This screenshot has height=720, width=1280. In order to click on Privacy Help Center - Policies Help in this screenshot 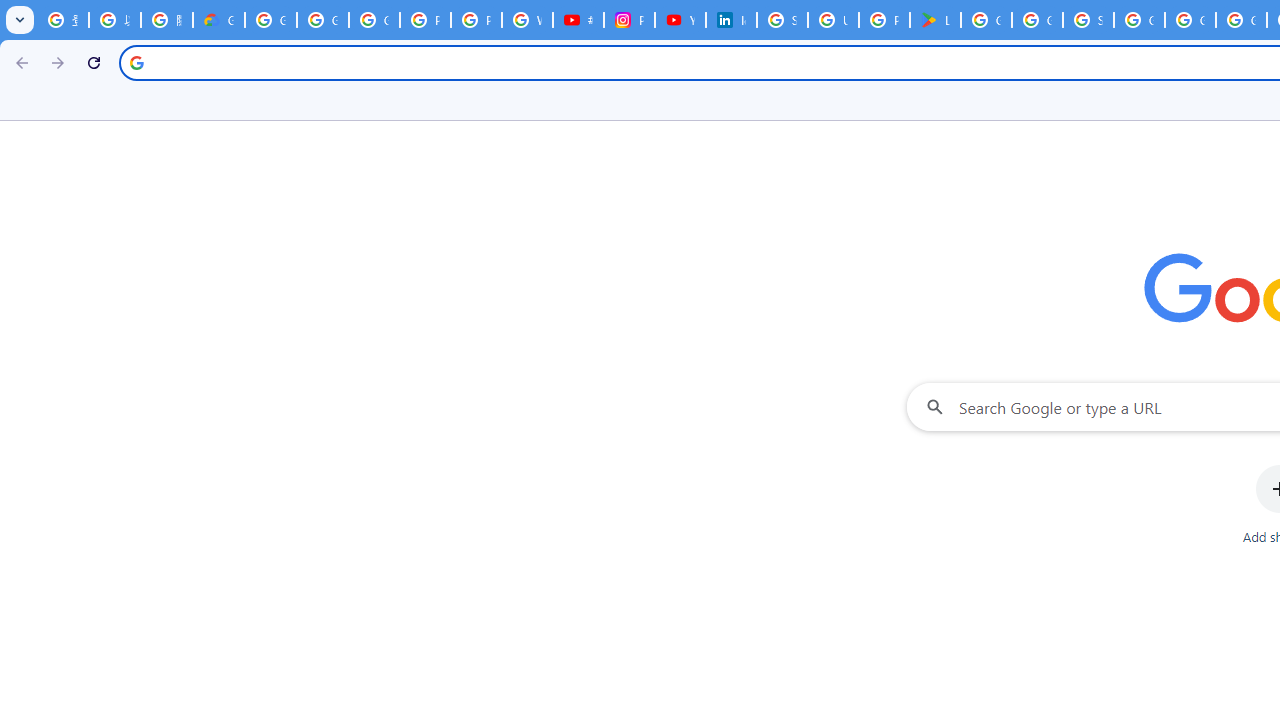, I will do `click(476, 20)`.